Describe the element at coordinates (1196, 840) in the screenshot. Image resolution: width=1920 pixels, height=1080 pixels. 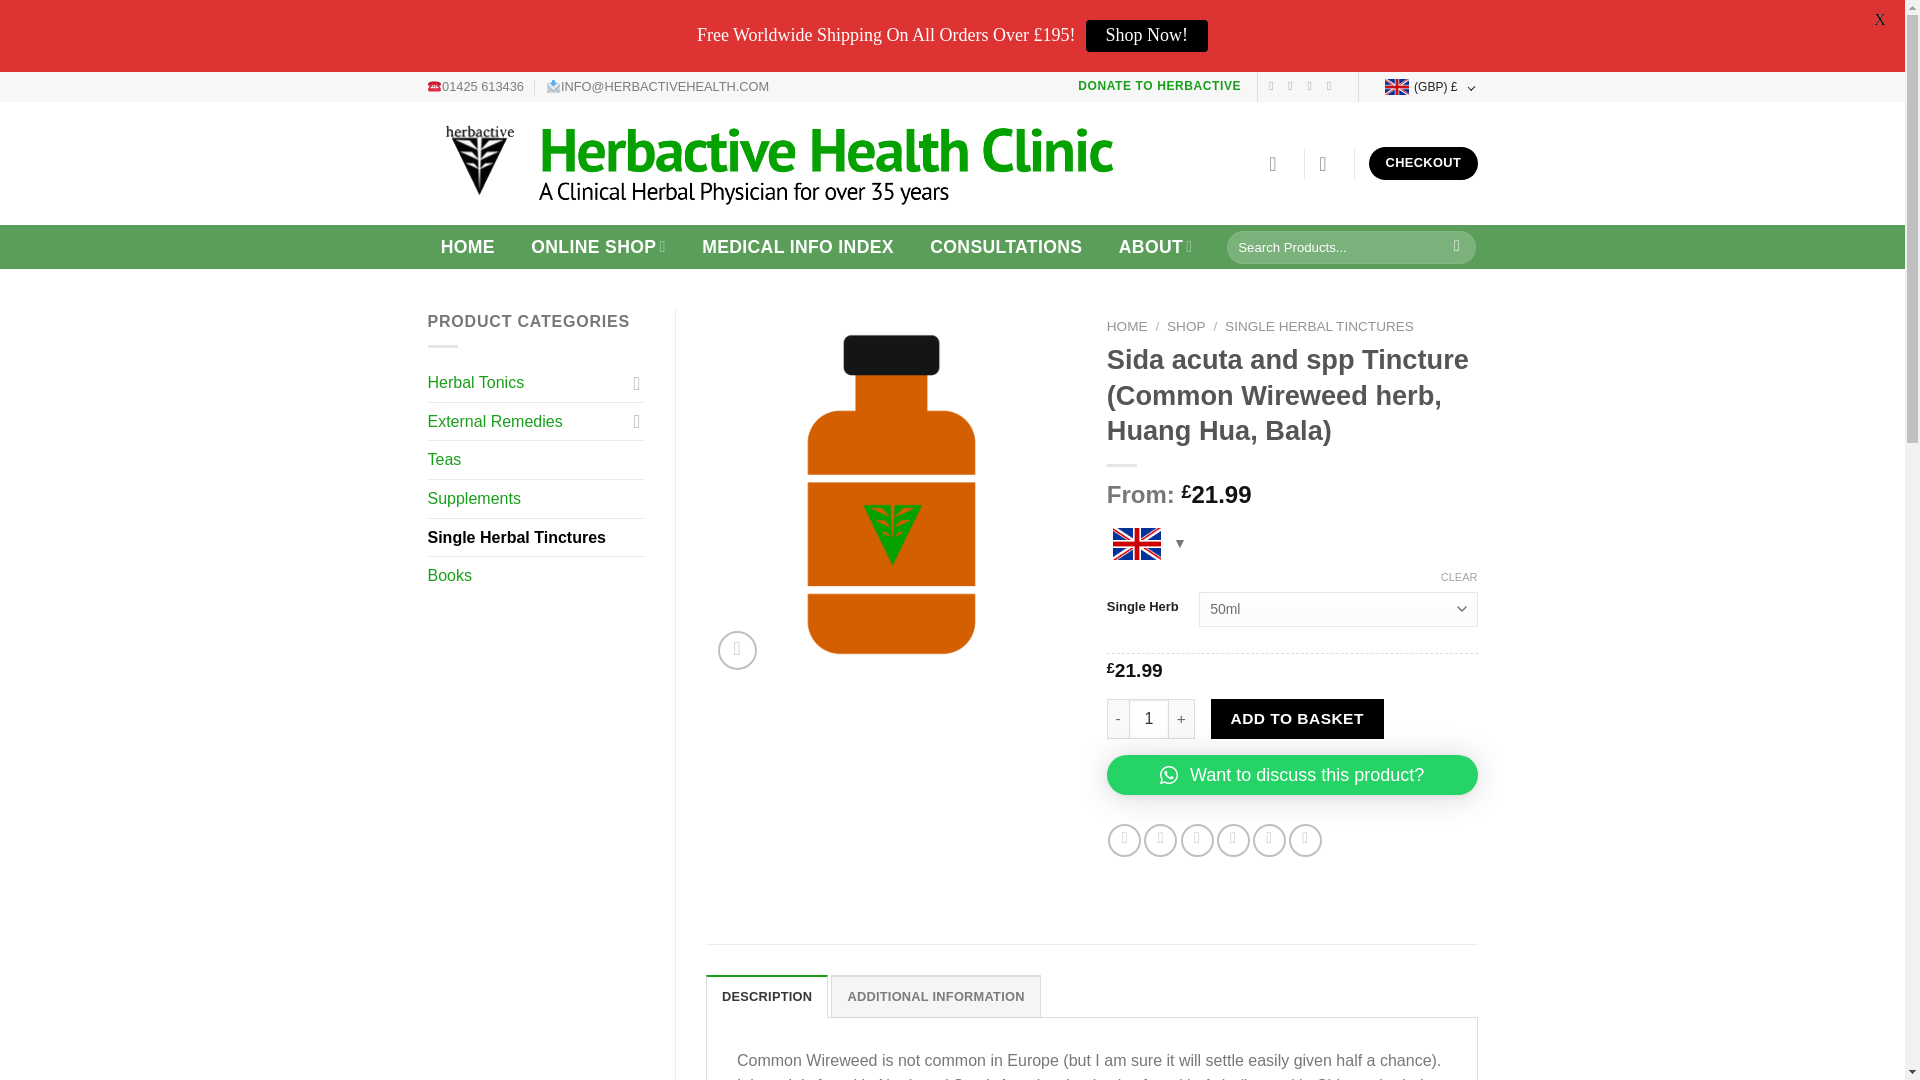
I see `Email to a Friend` at that location.